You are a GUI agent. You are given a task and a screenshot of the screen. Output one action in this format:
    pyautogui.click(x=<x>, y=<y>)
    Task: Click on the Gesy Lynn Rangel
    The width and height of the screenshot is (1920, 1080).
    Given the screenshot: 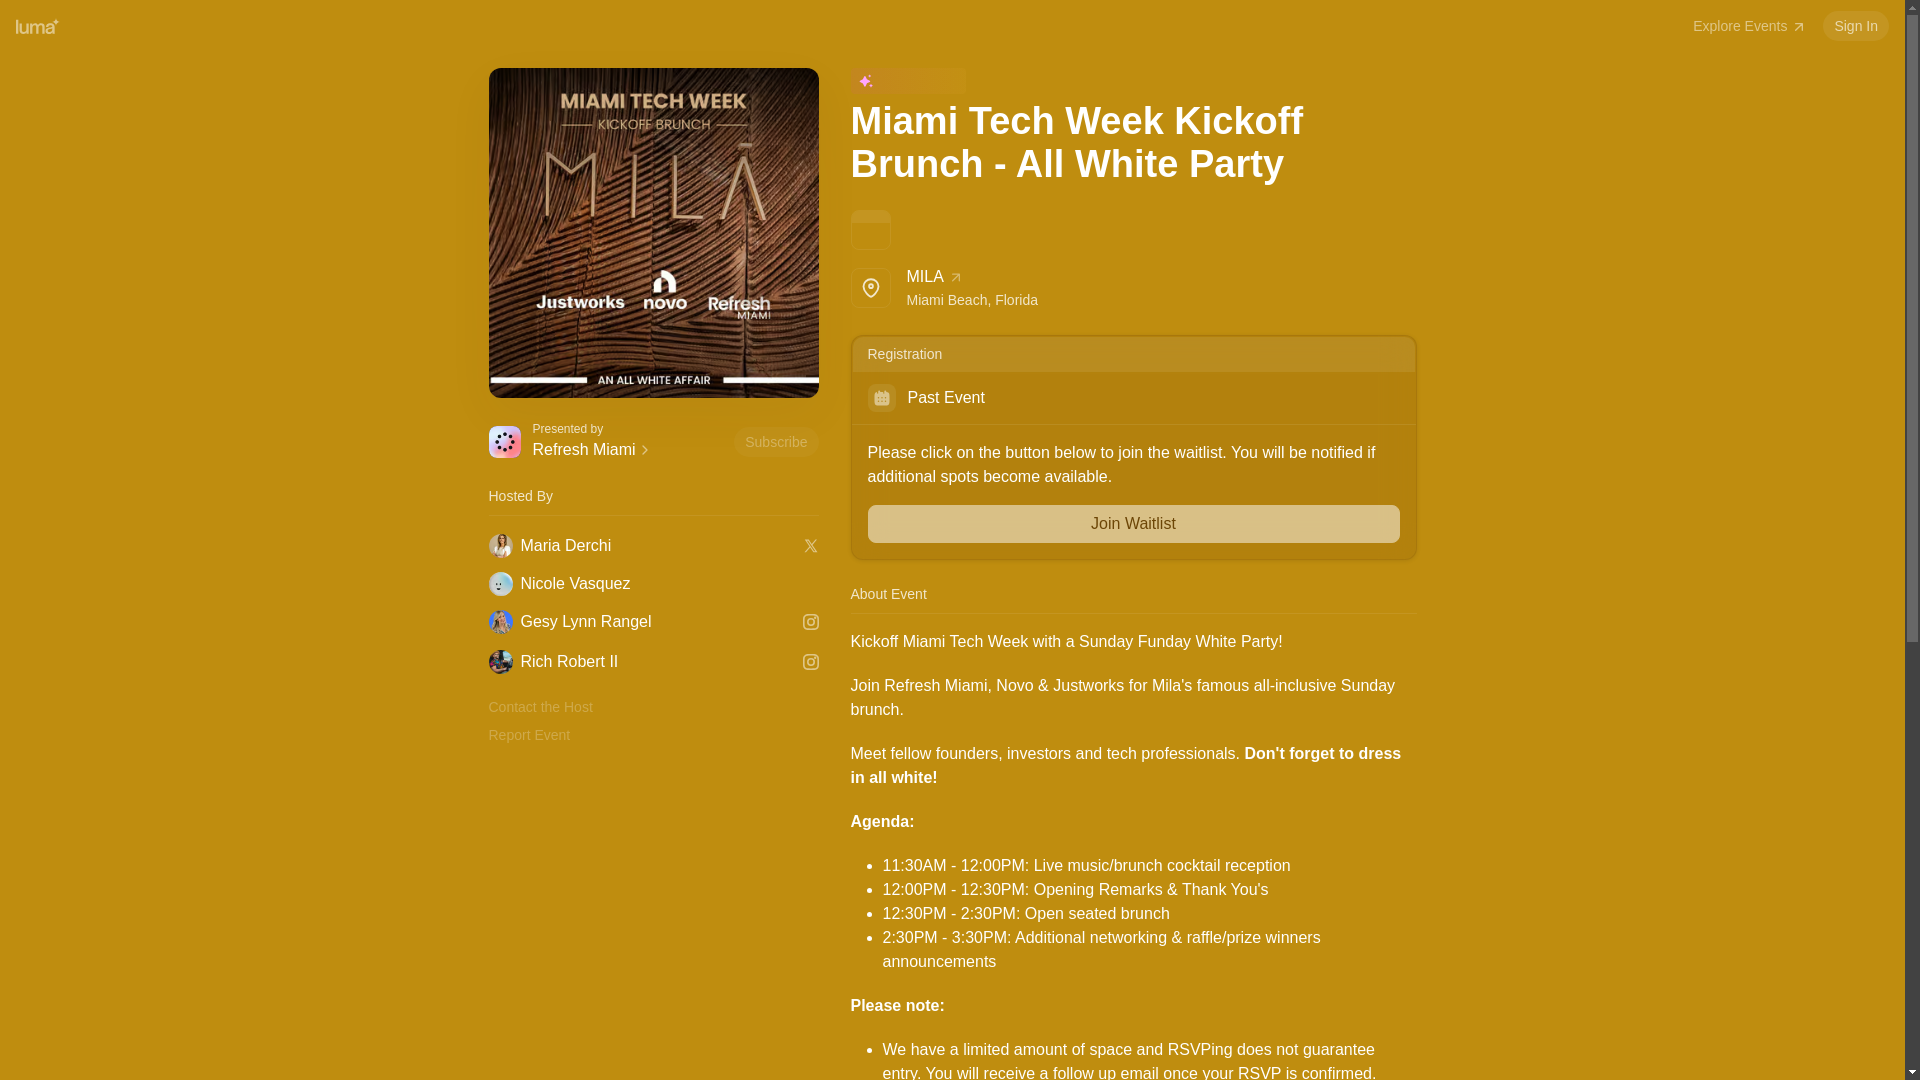 What is the action you would take?
    pyautogui.click(x=640, y=546)
    